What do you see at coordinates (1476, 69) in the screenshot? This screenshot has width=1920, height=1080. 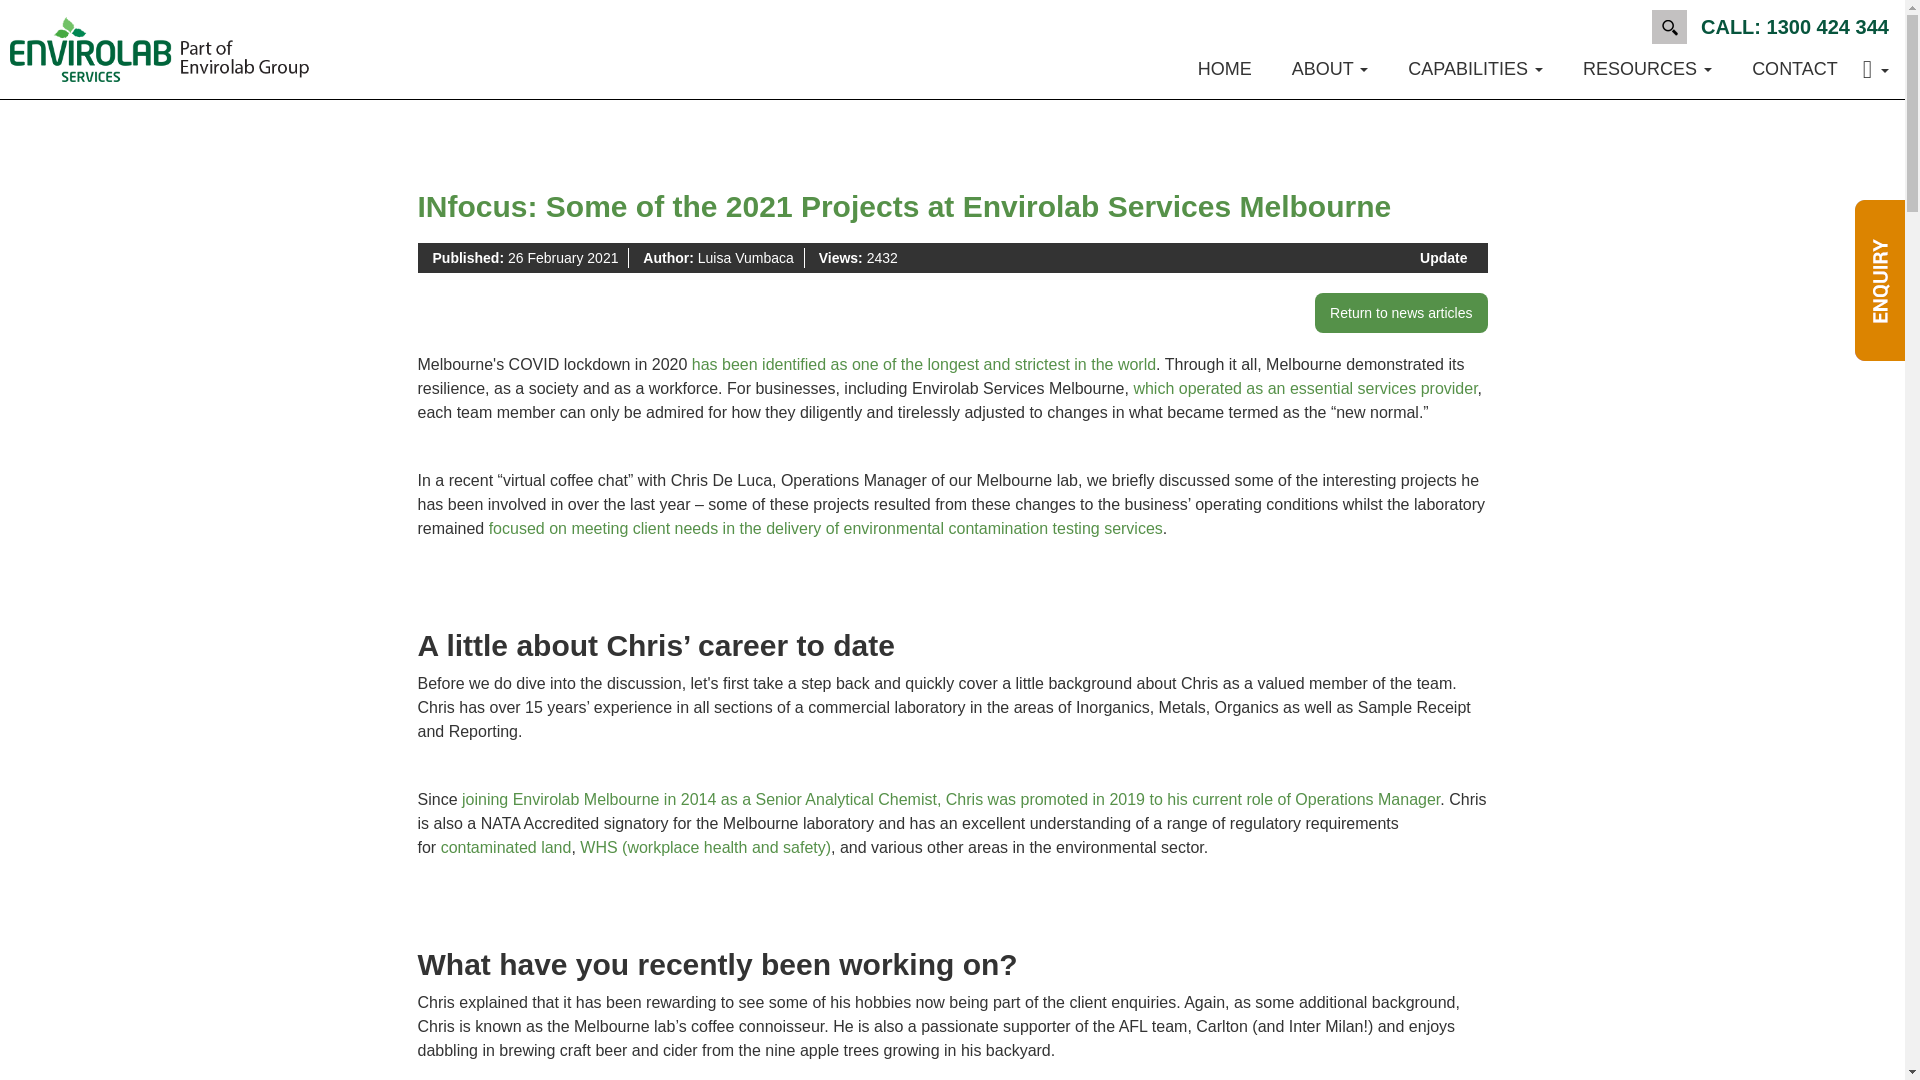 I see `CAPABILITIES` at bounding box center [1476, 69].